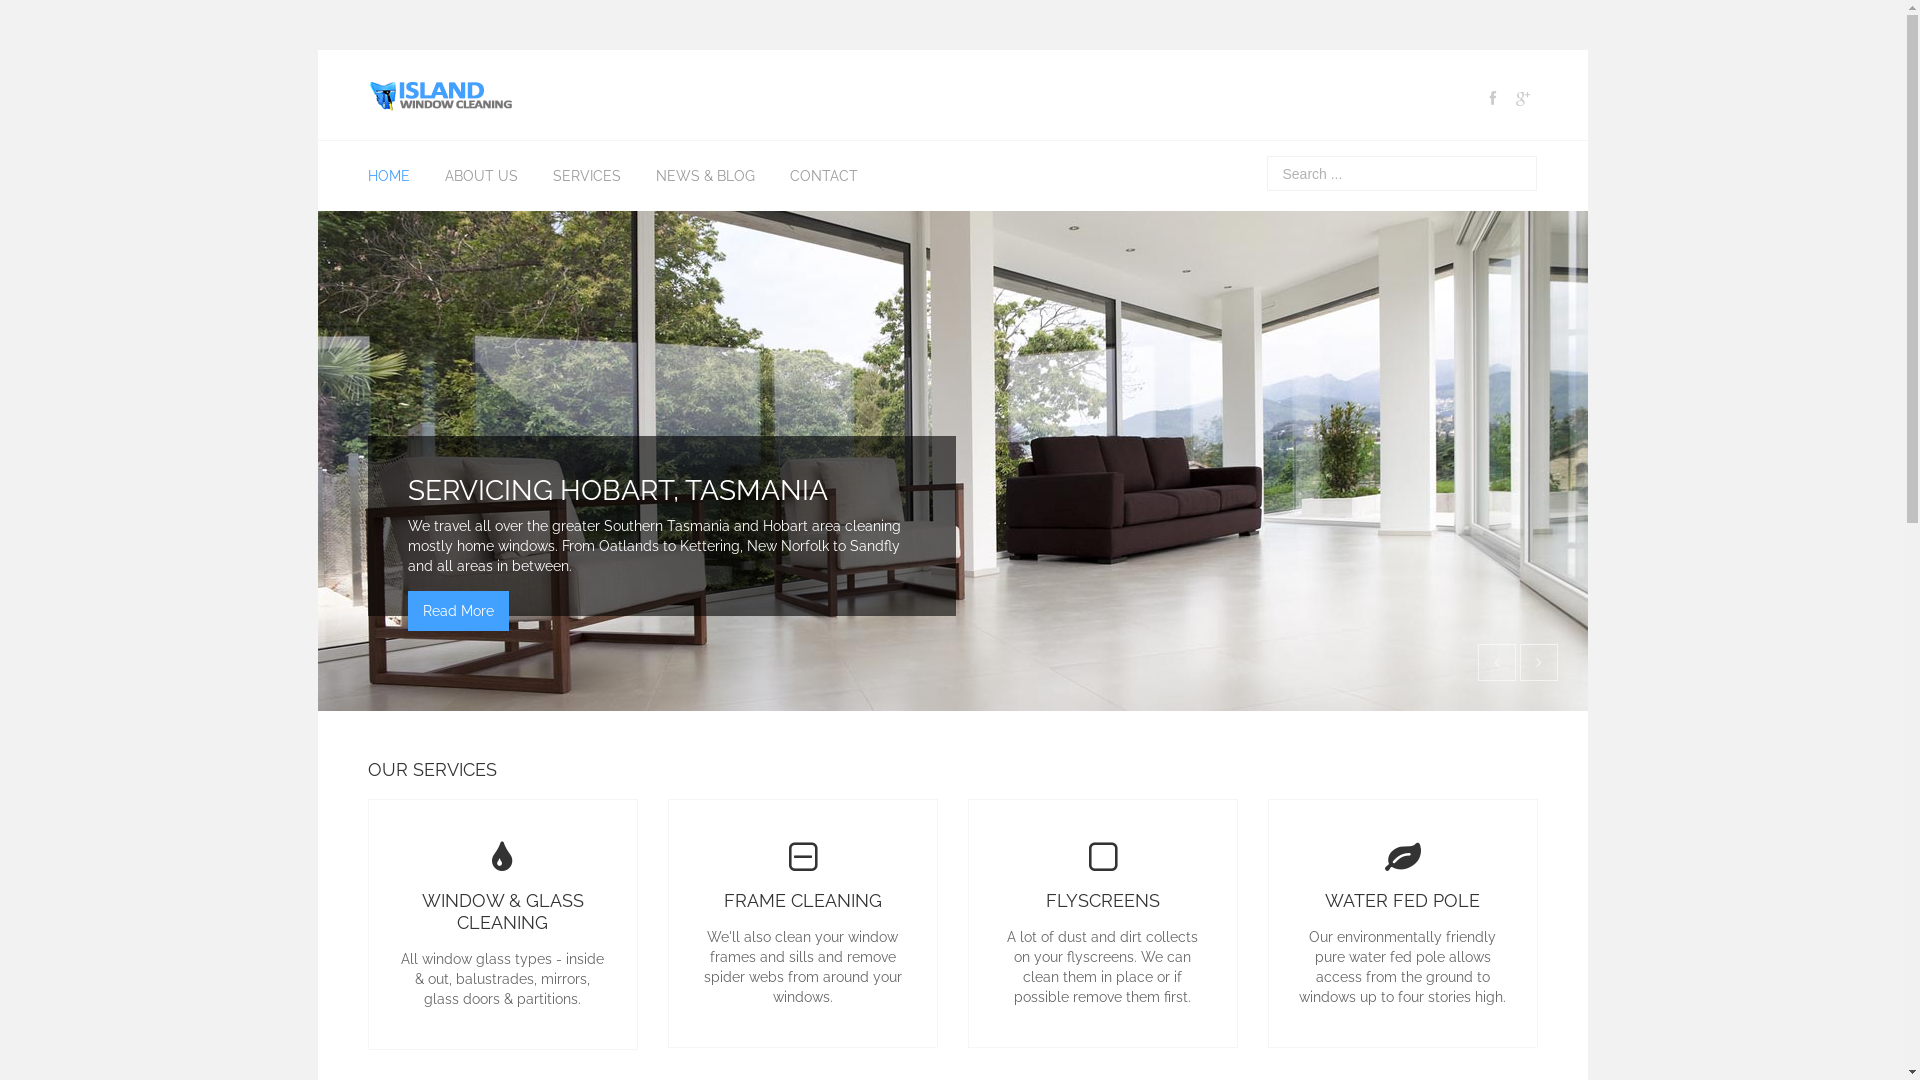 The image size is (1920, 1080). What do you see at coordinates (824, 176) in the screenshot?
I see `CONTACT` at bounding box center [824, 176].